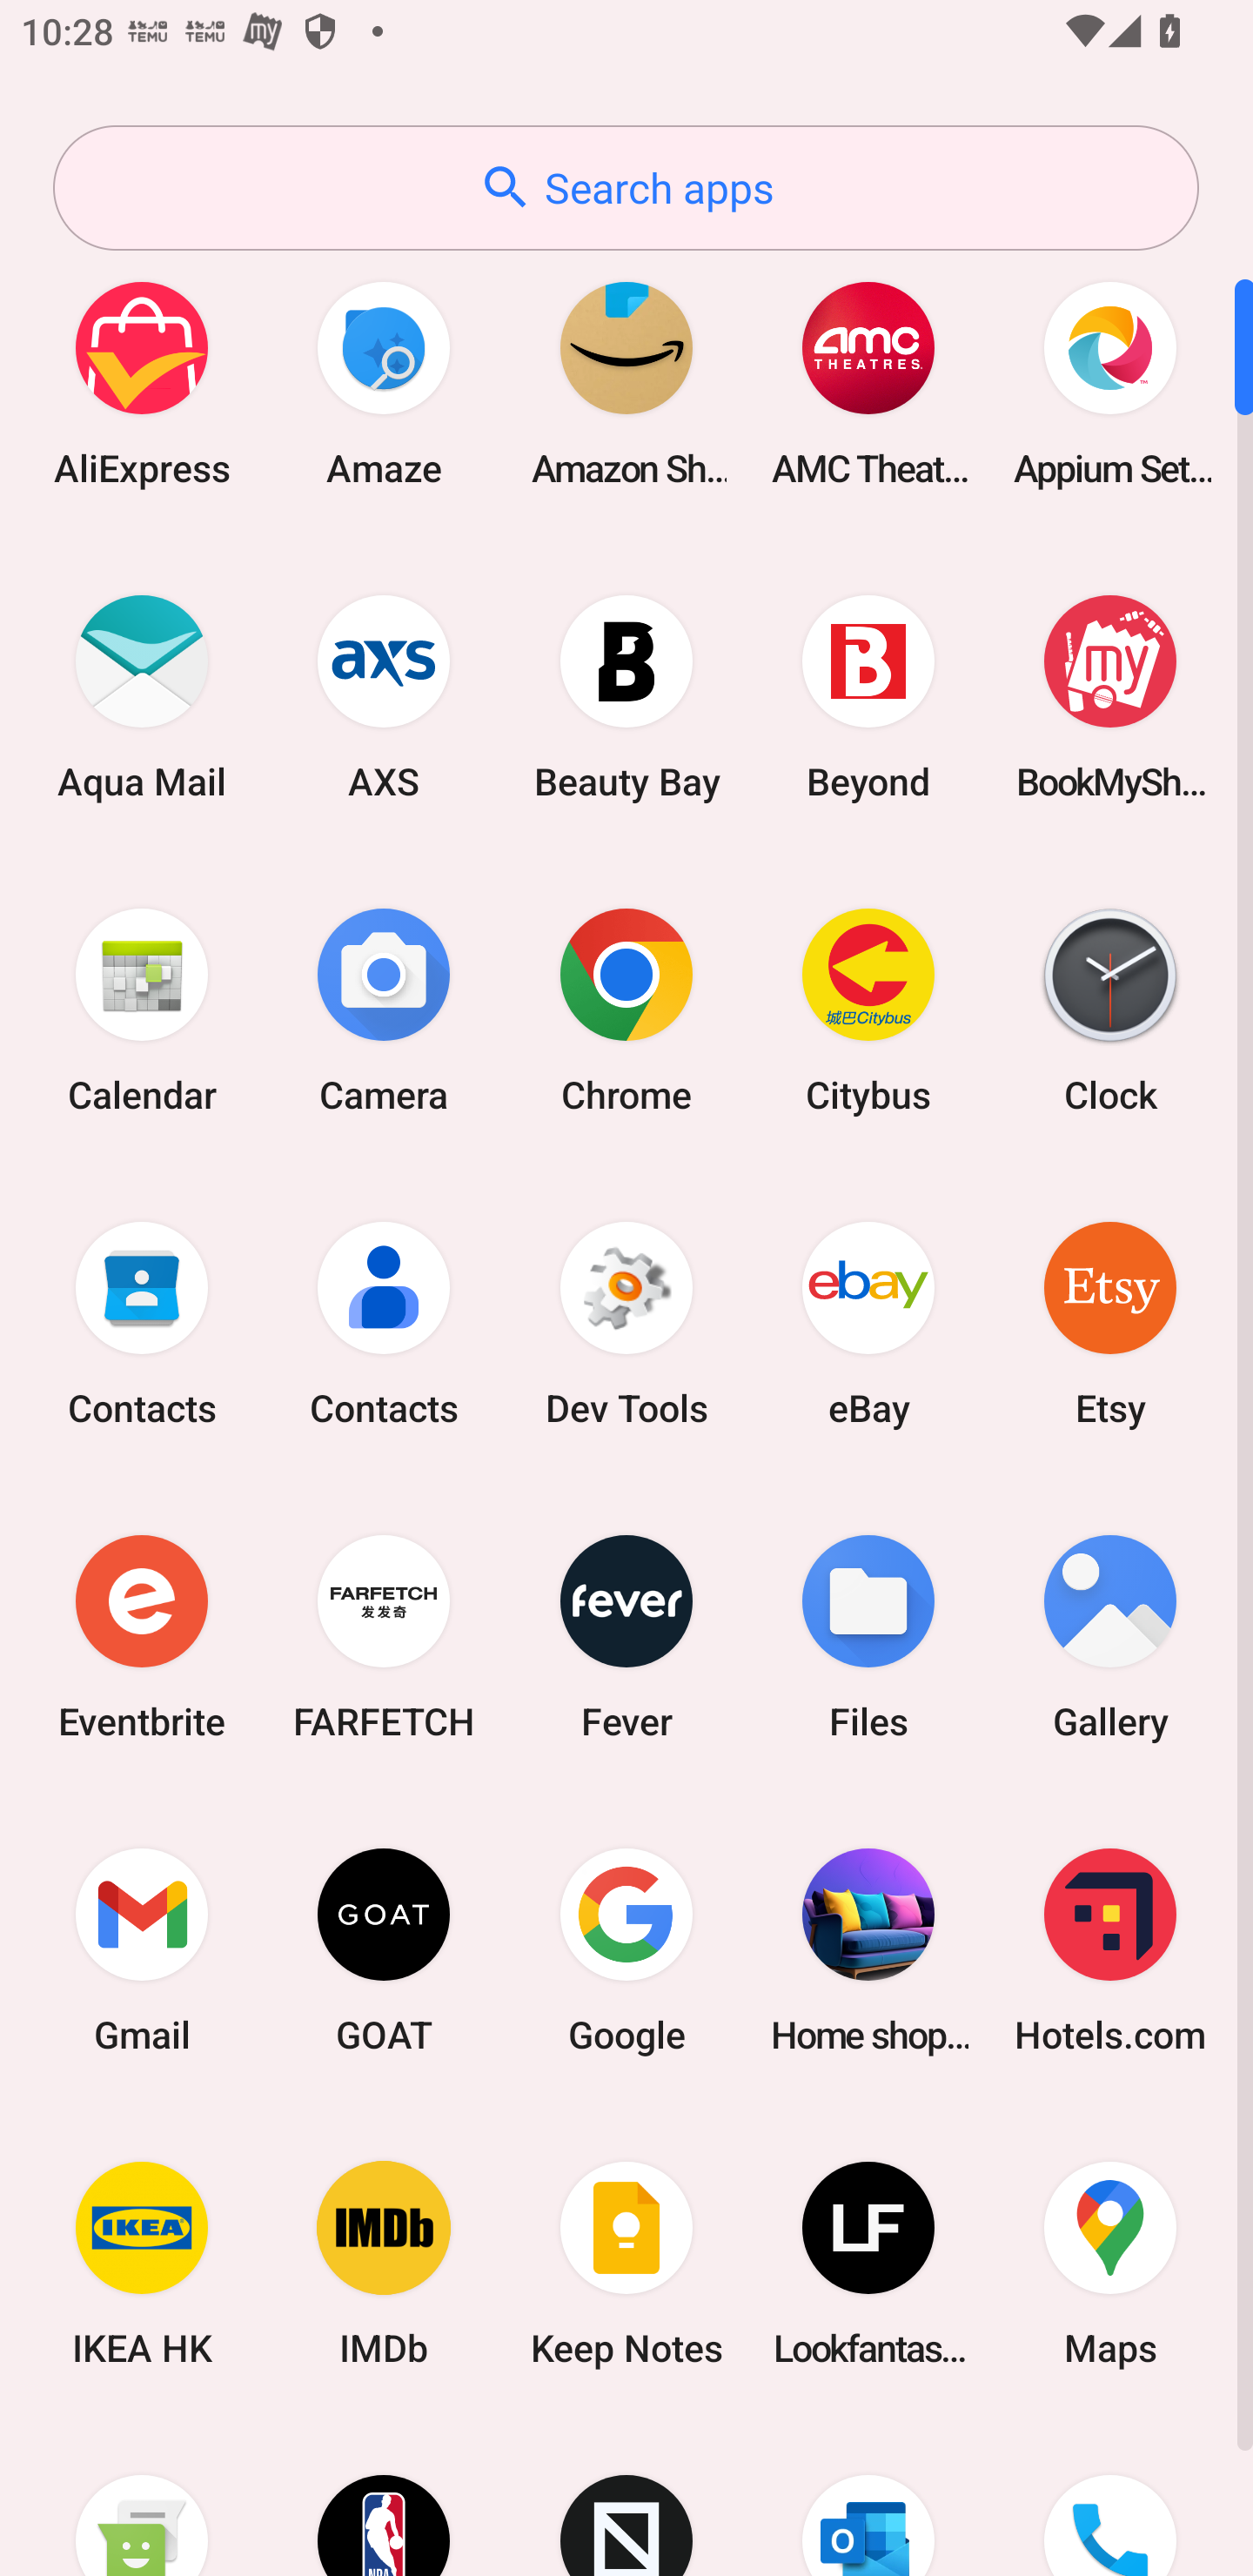  Describe the element at coordinates (384, 696) in the screenshot. I see `AXS` at that location.